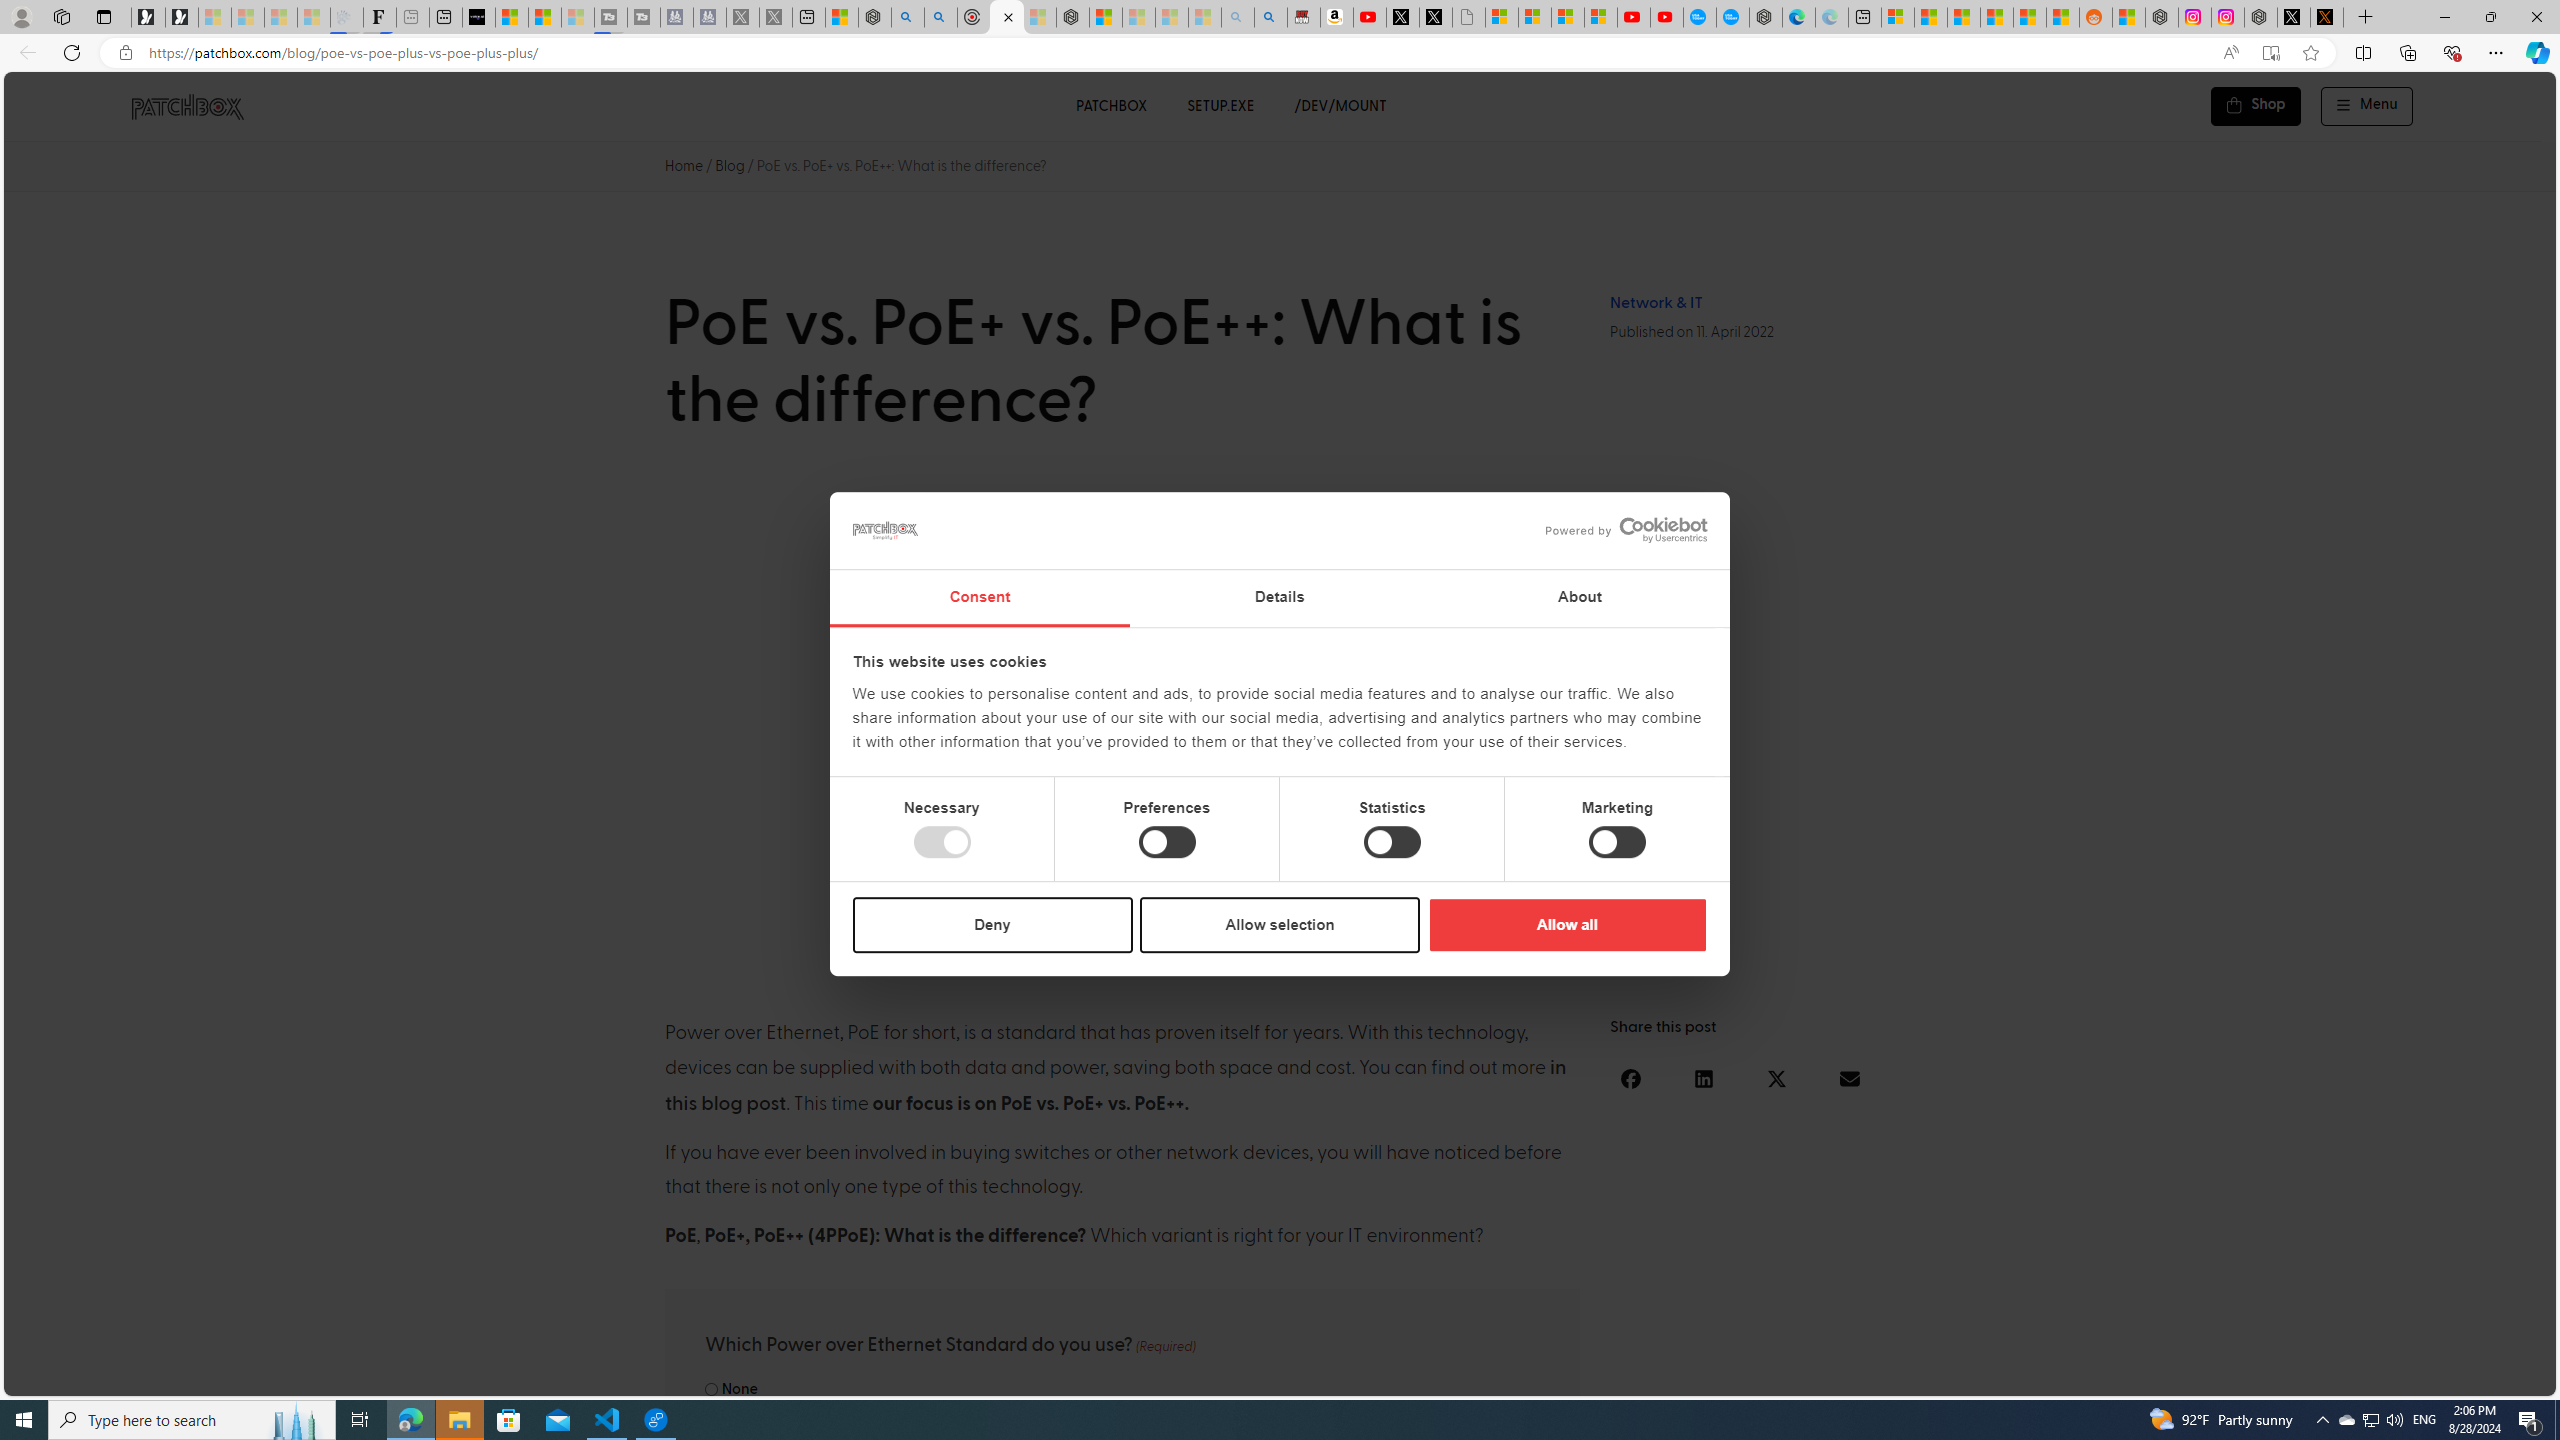  What do you see at coordinates (2206, 1377) in the screenshot?
I see `Language switcher : Spanish` at bounding box center [2206, 1377].